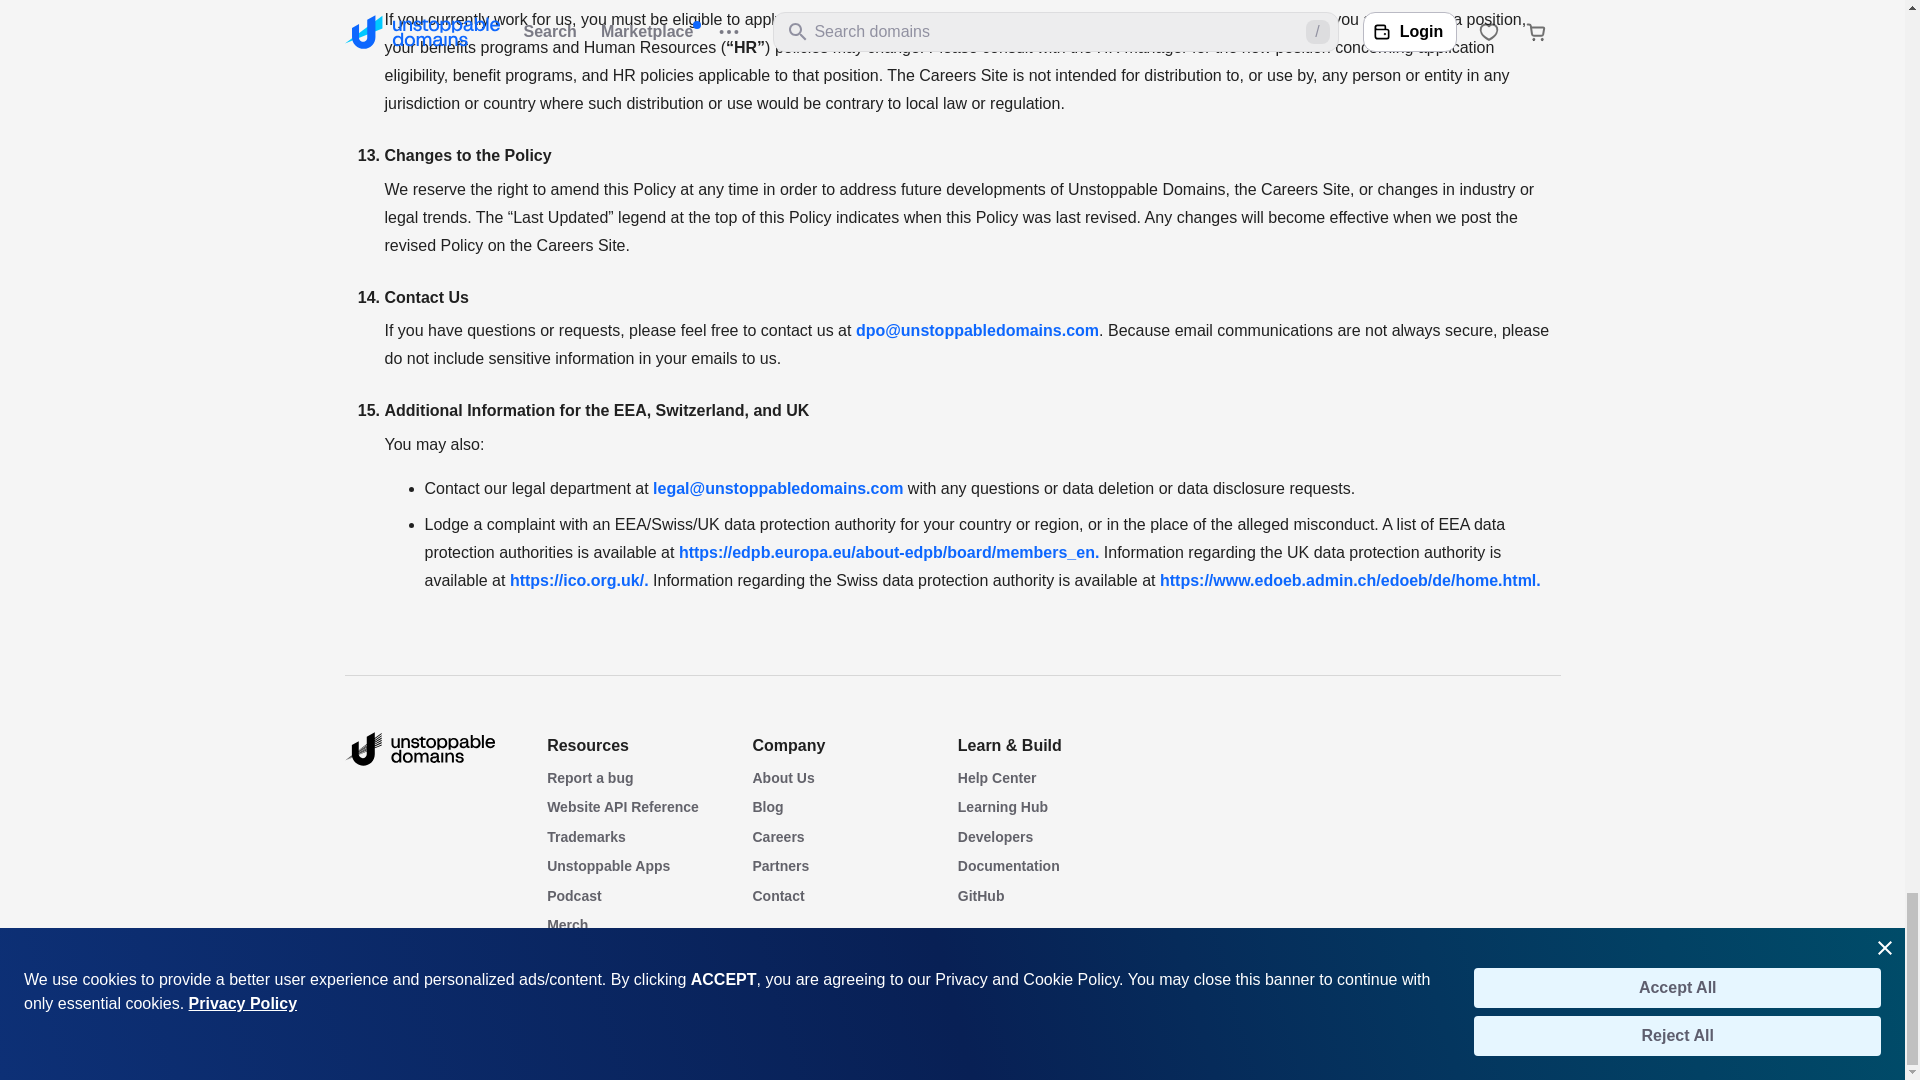  Describe the element at coordinates (1008, 865) in the screenshot. I see `Documentation` at that location.